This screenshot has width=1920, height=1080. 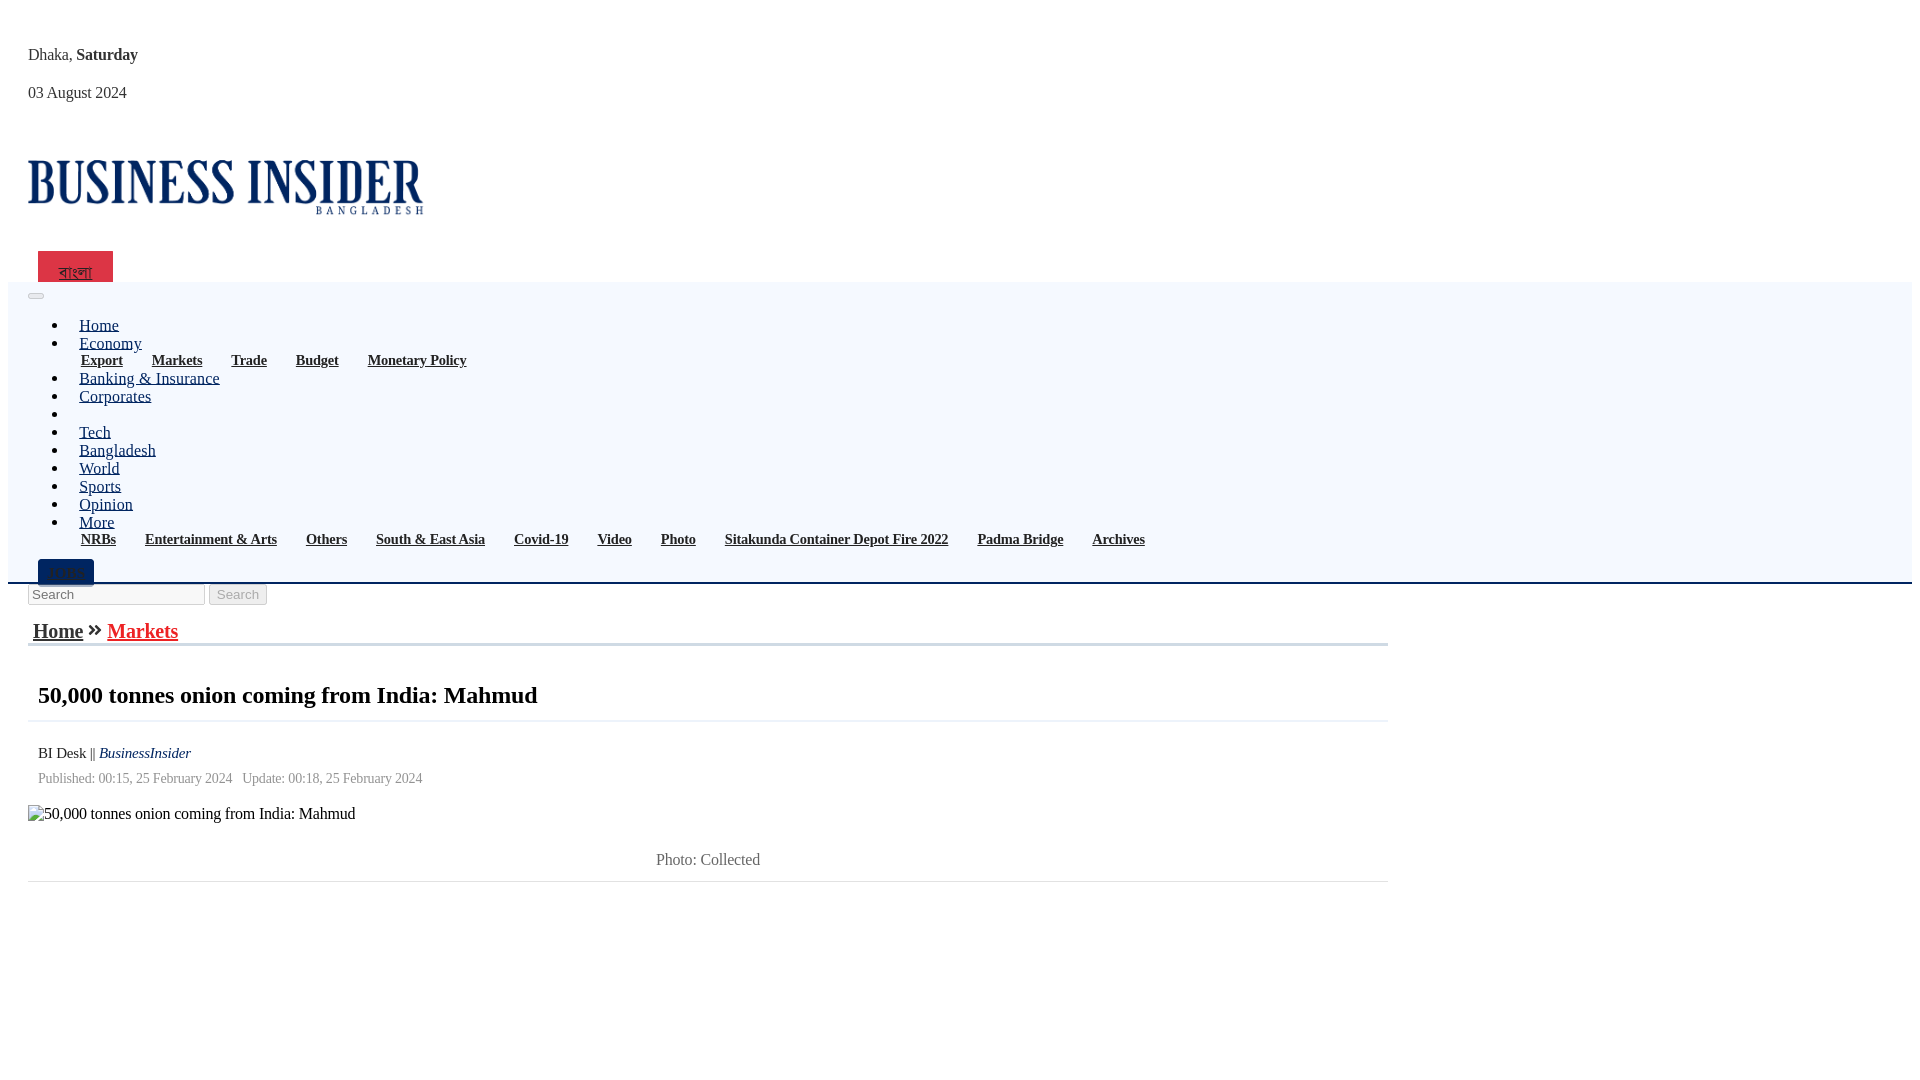 I want to click on NRBs, so click(x=98, y=539).